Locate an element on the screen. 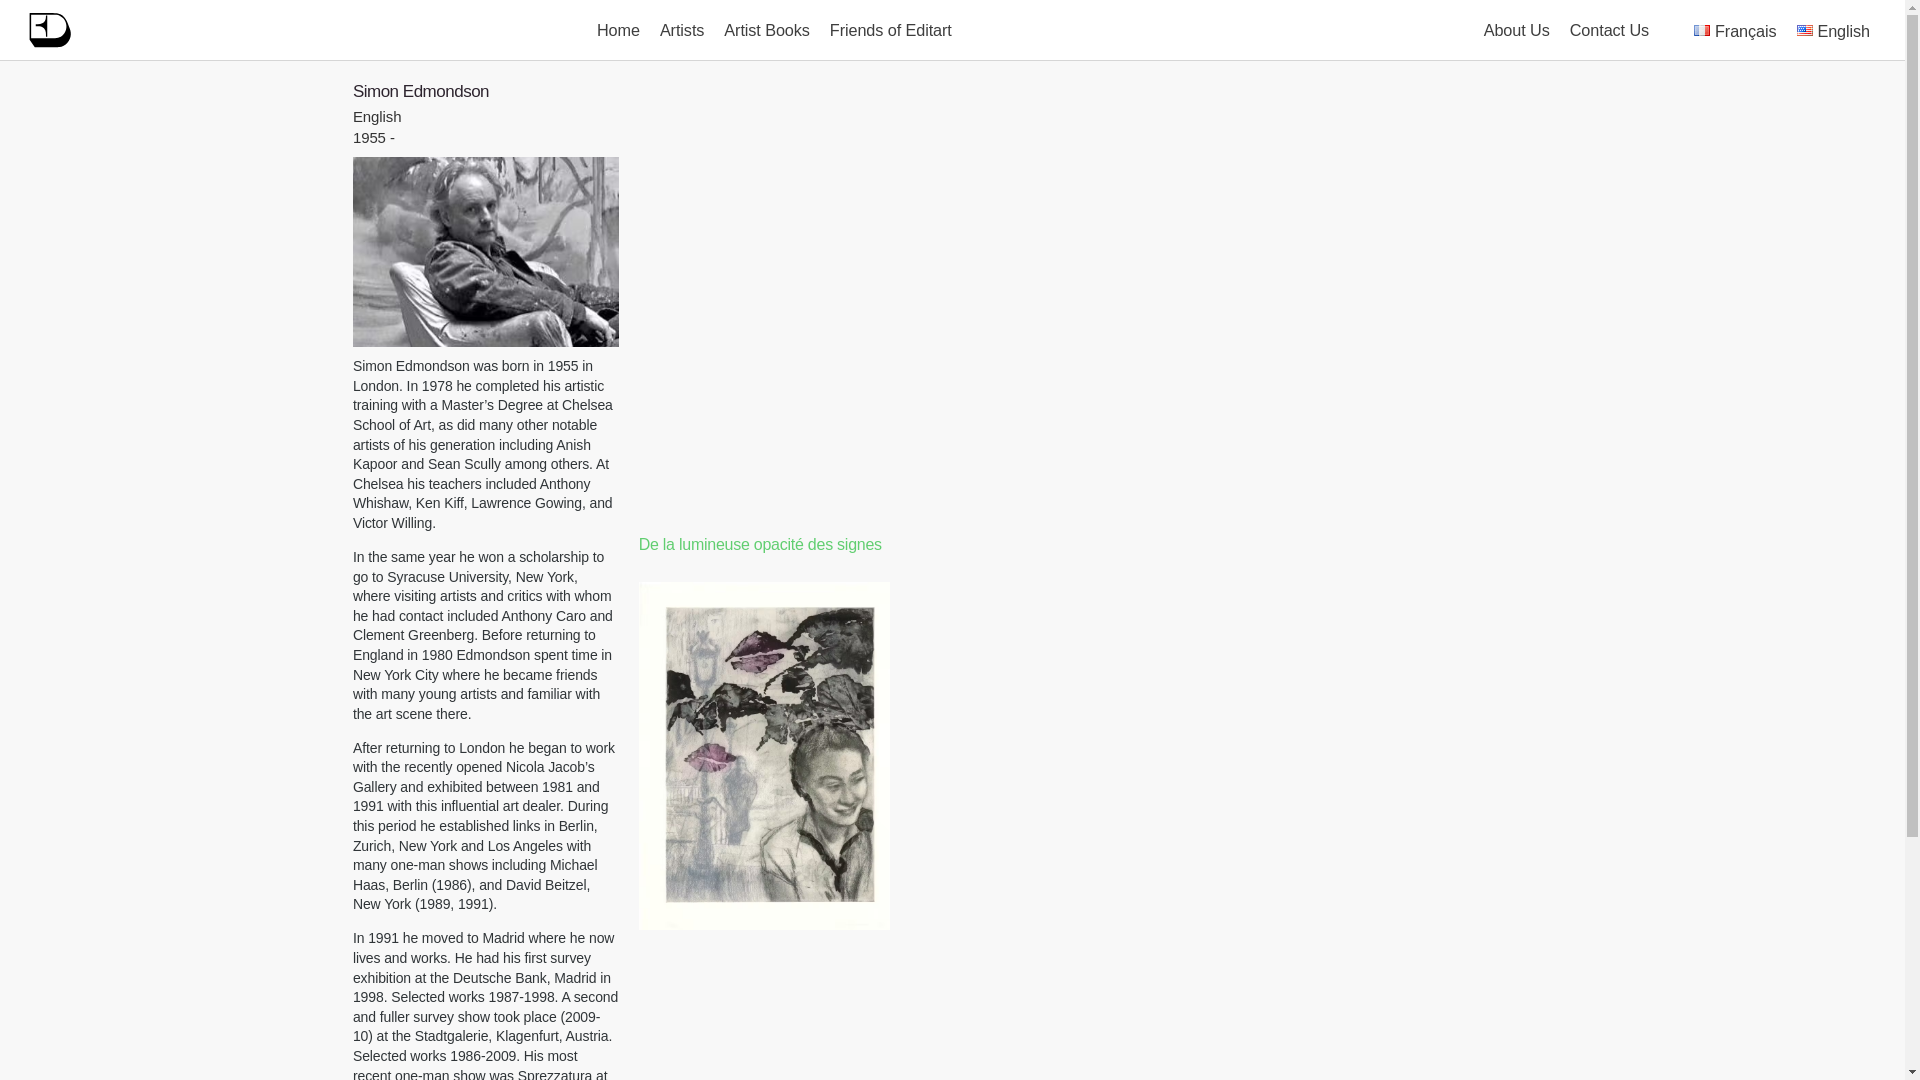 The image size is (1920, 1080). Friends of Editart is located at coordinates (890, 30).